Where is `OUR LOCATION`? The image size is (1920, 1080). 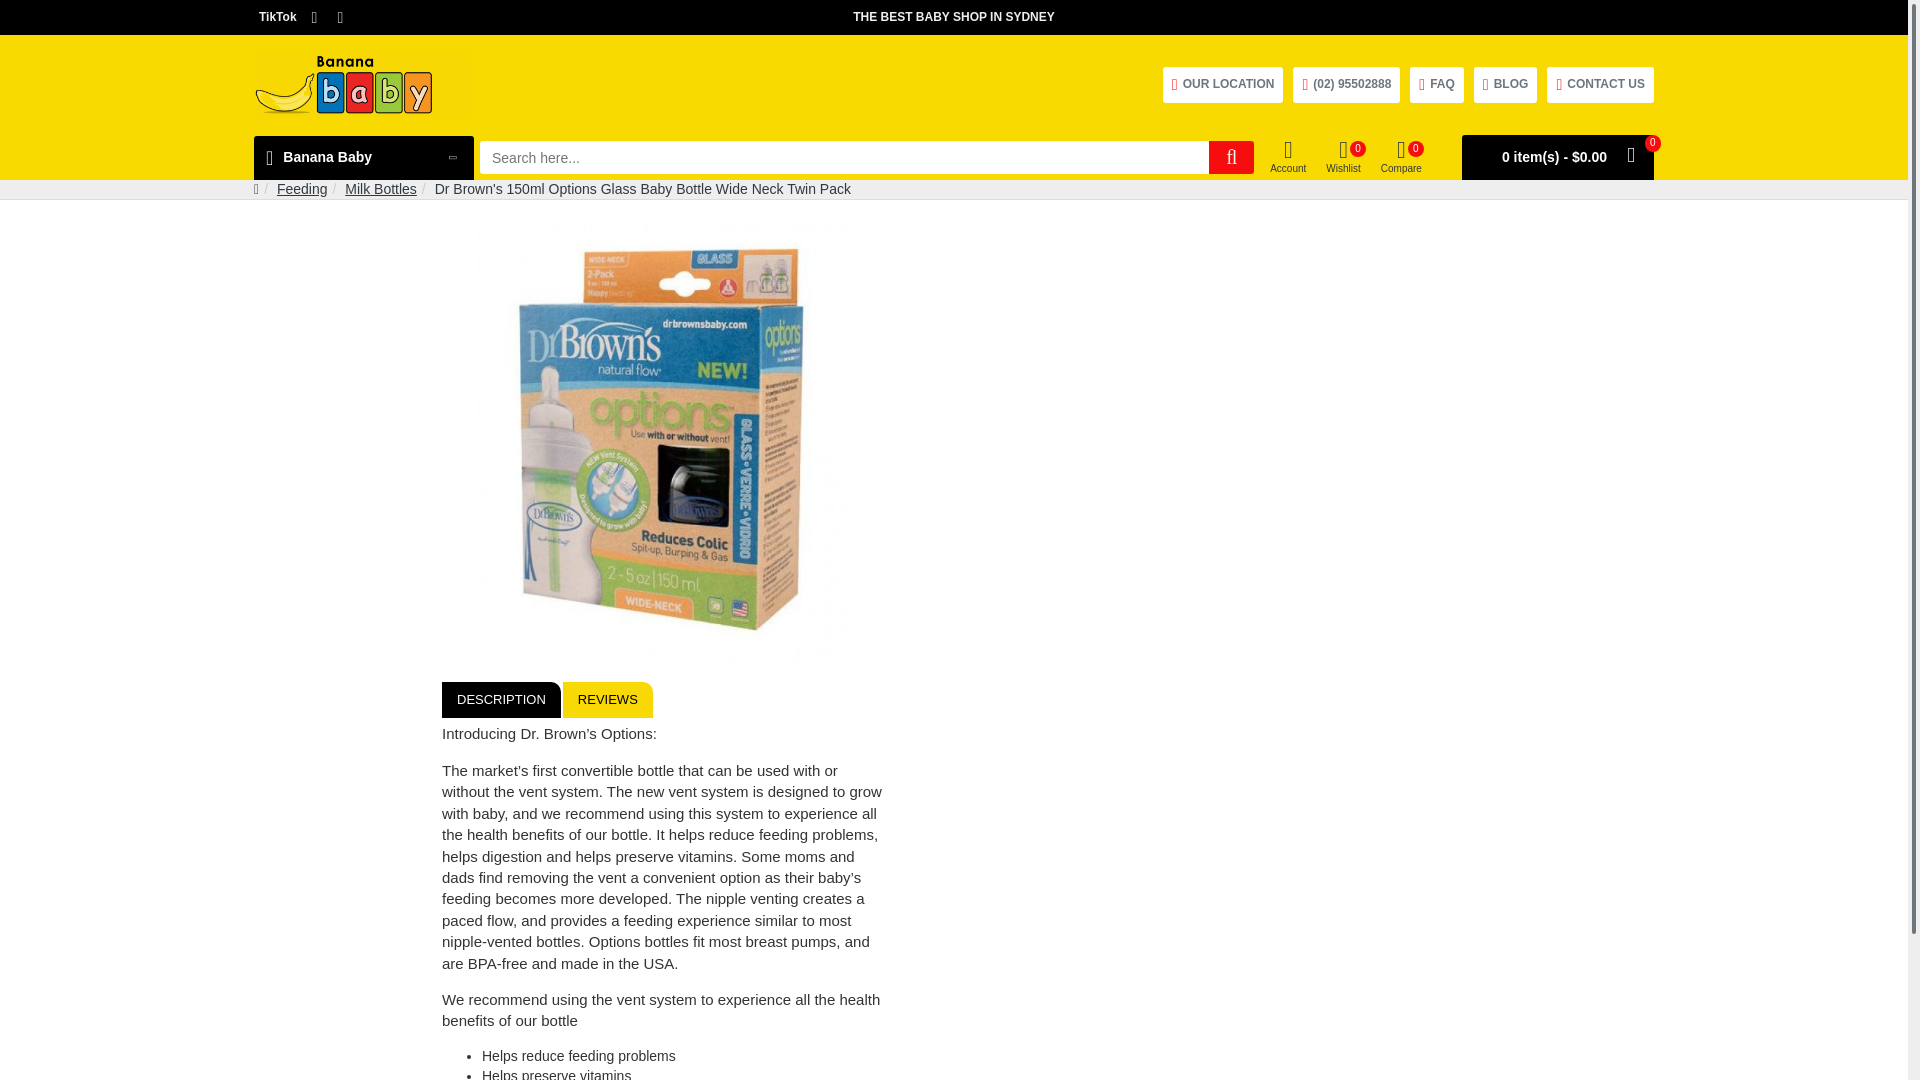 OUR LOCATION is located at coordinates (1224, 84).